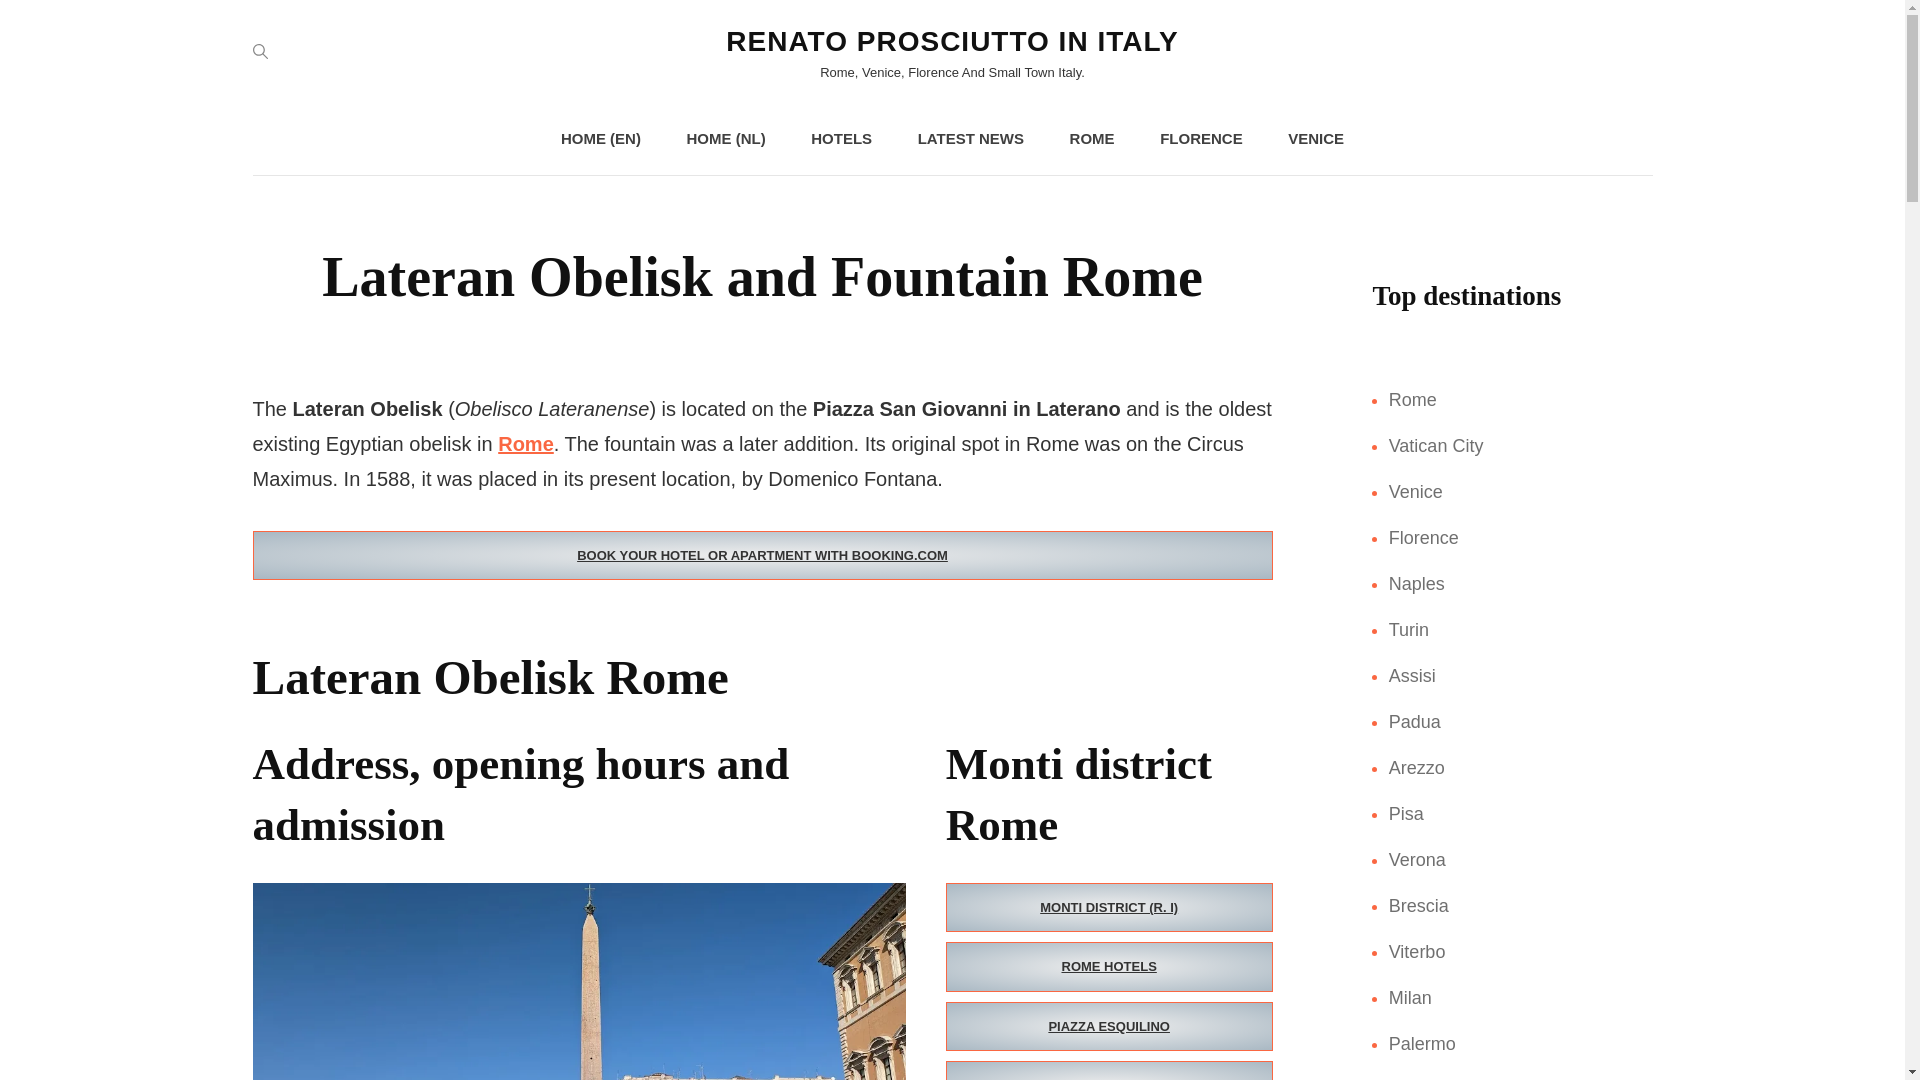 This screenshot has width=1920, height=1080. Describe the element at coordinates (1202, 138) in the screenshot. I see `FLORENCE` at that location.